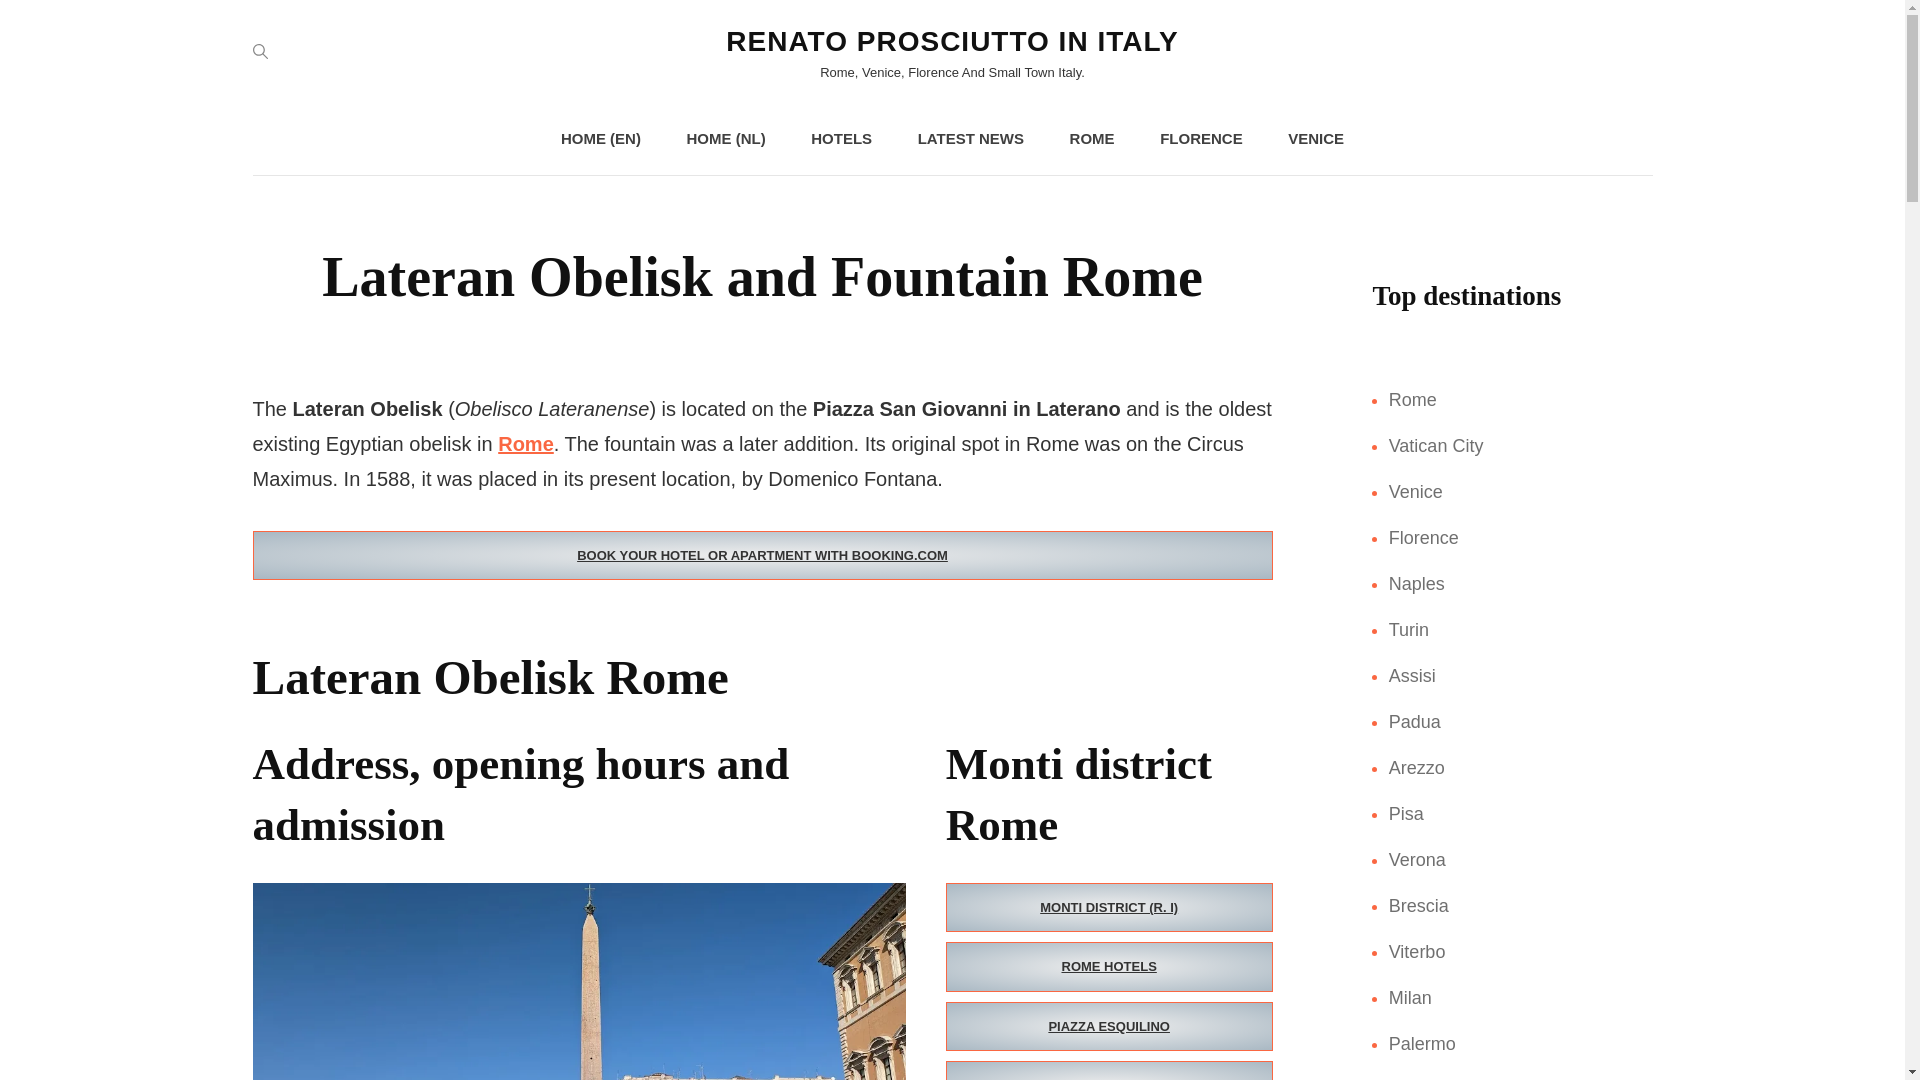 This screenshot has width=1920, height=1080. Describe the element at coordinates (1202, 138) in the screenshot. I see `FLORENCE` at that location.